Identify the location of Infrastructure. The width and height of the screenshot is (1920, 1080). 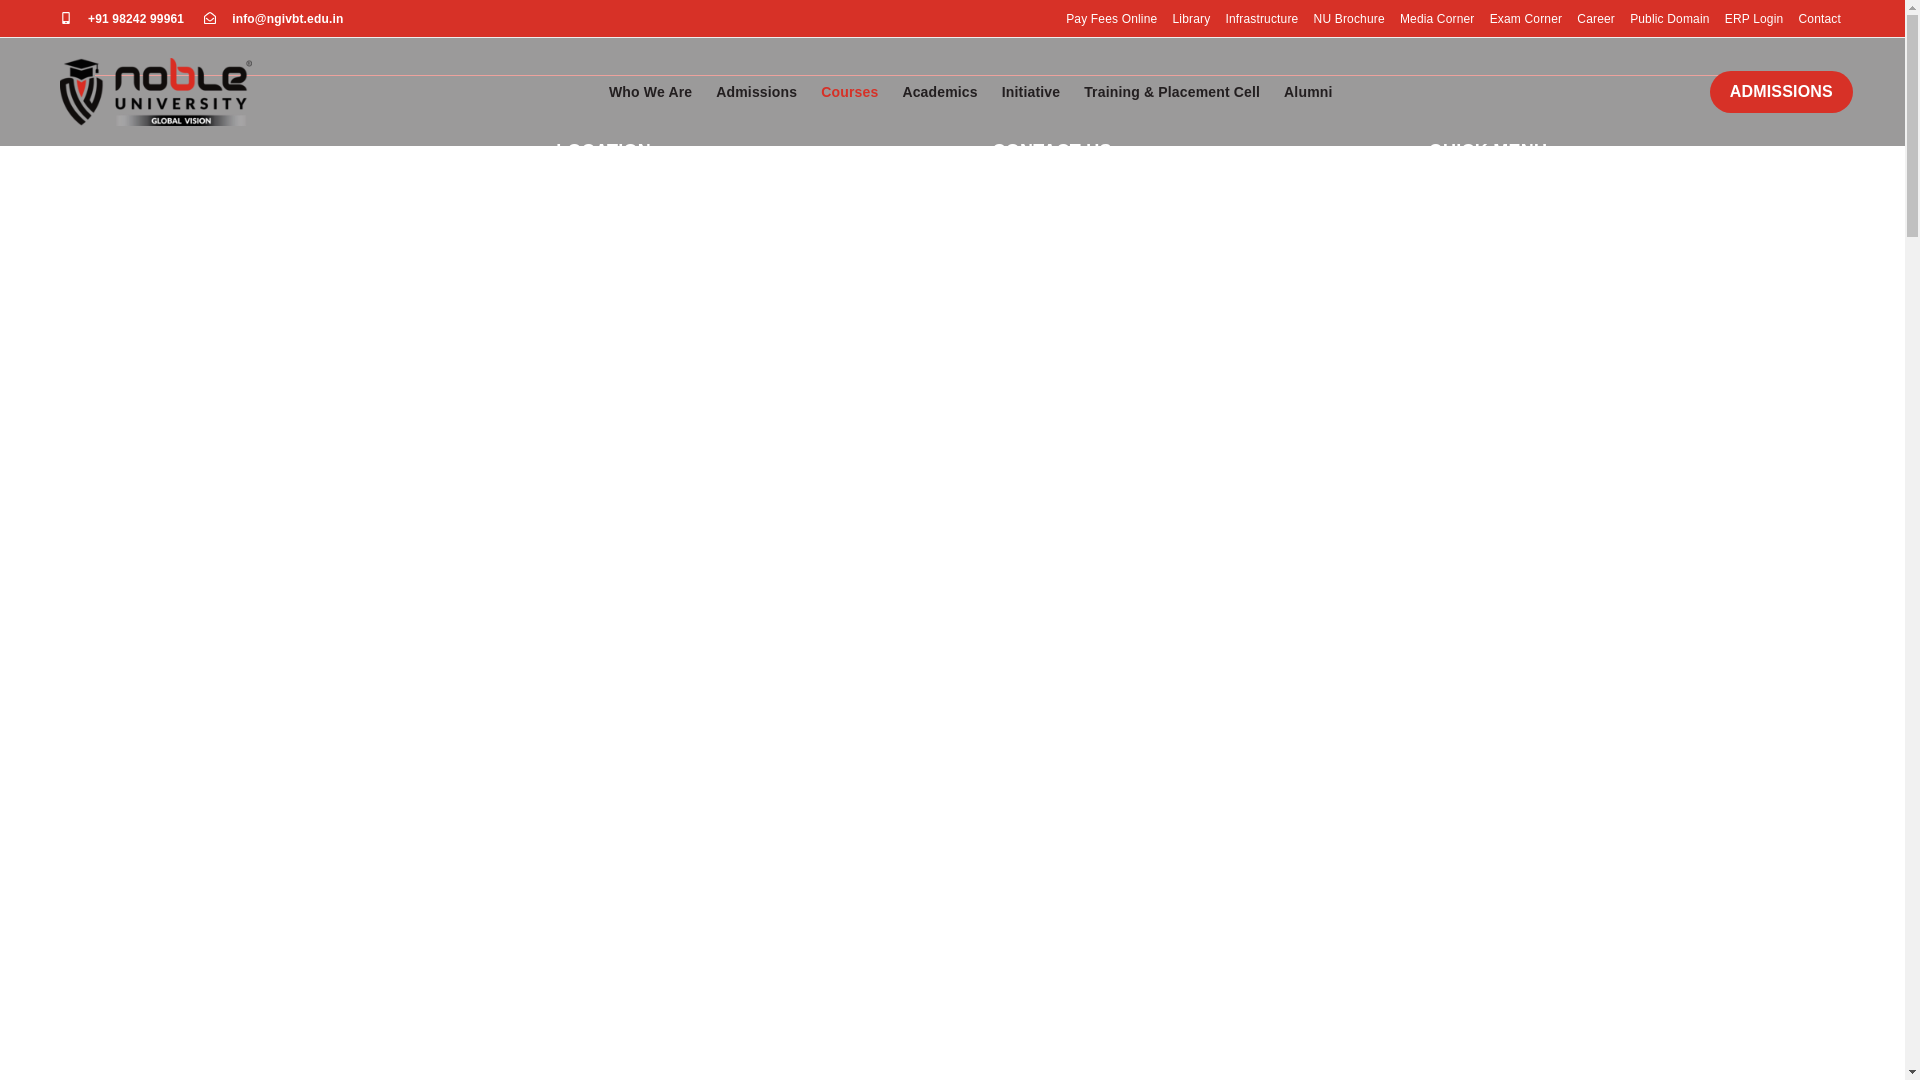
(1260, 20).